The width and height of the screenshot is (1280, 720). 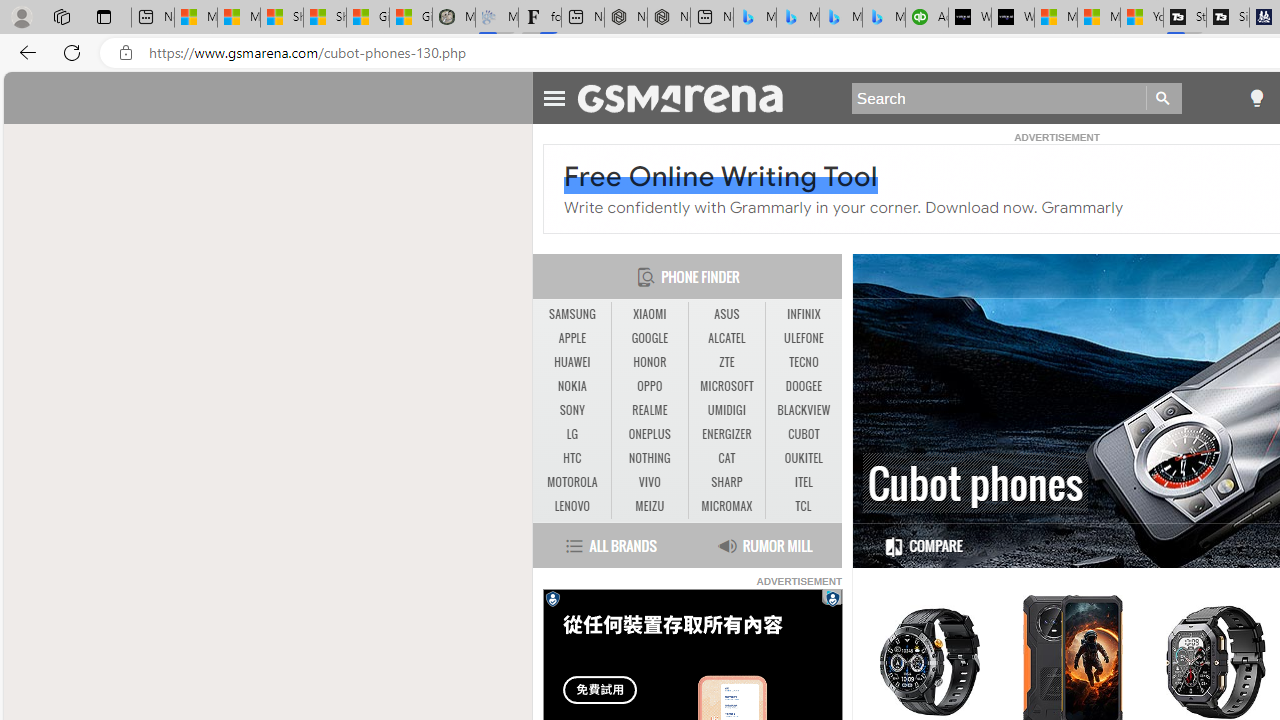 I want to click on NOTHING, so click(x=650, y=458).